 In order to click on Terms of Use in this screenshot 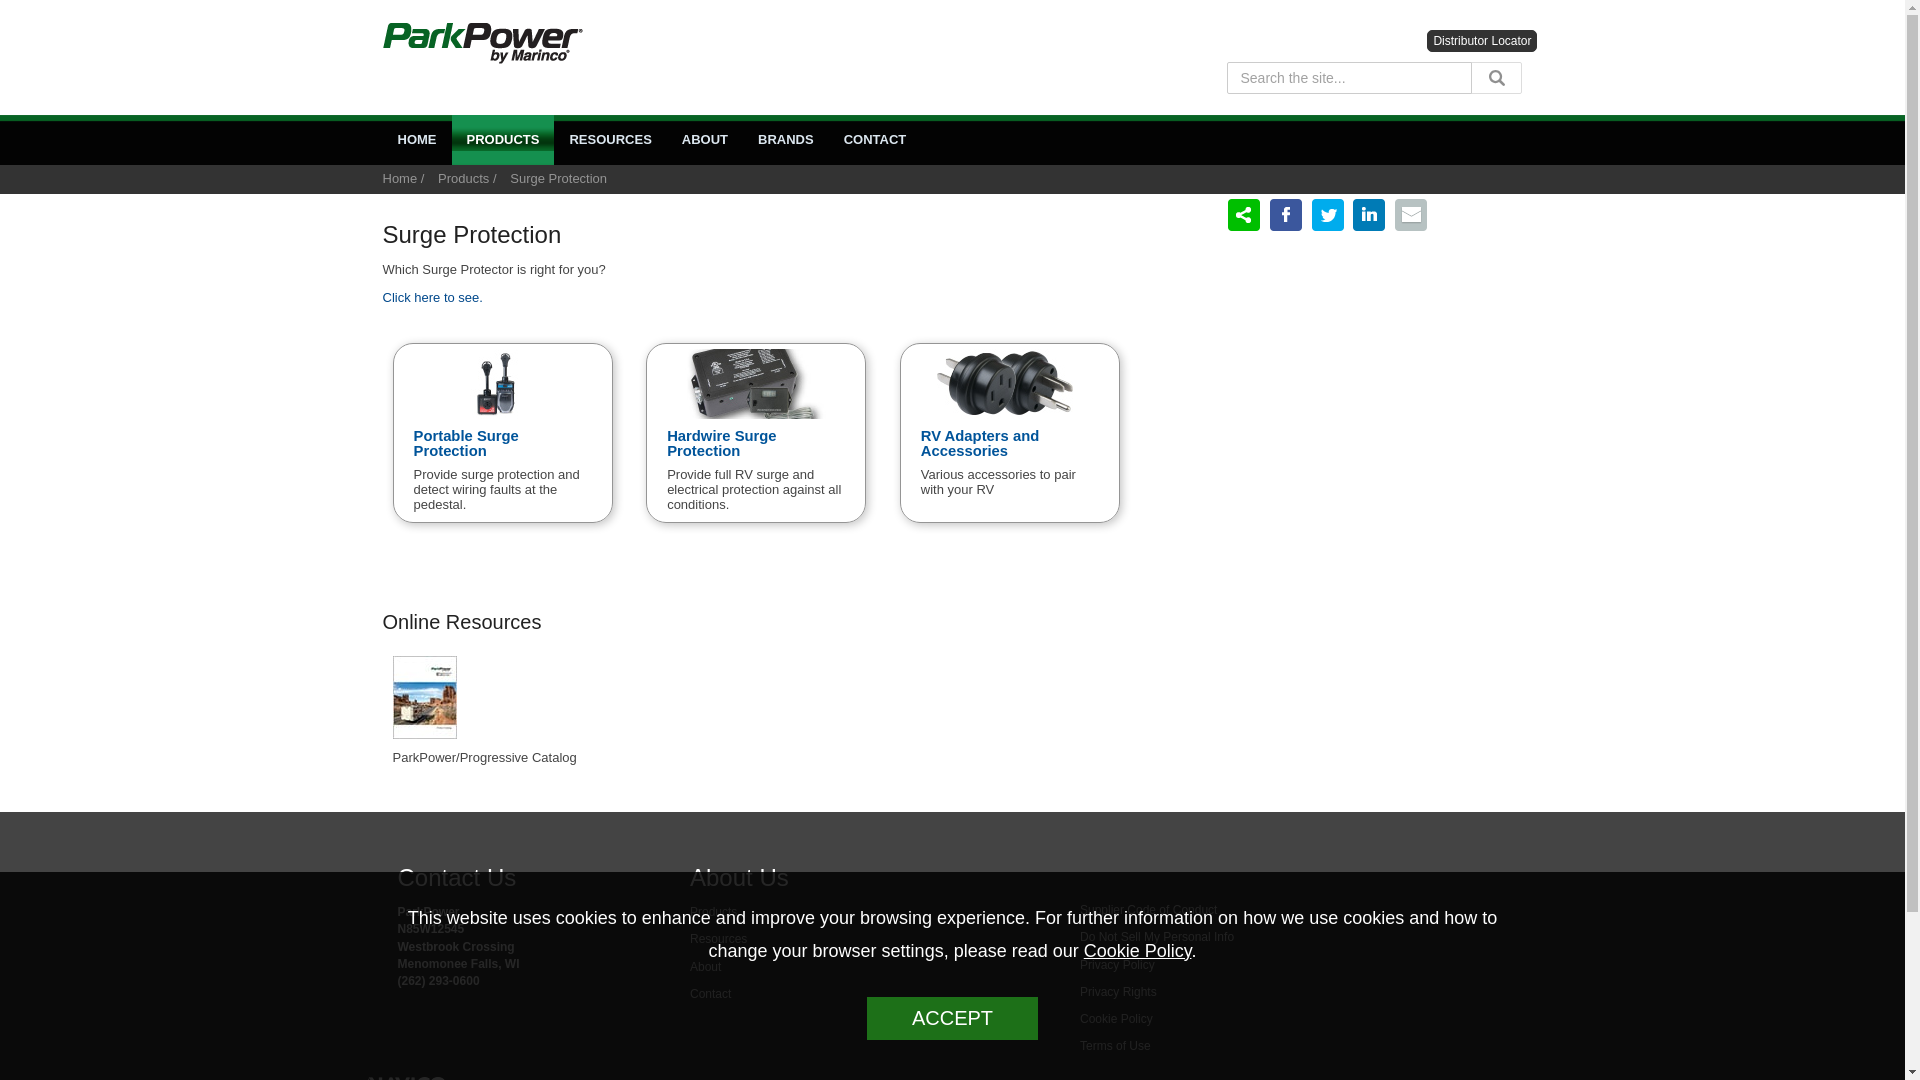, I will do `click(1114, 1046)`.